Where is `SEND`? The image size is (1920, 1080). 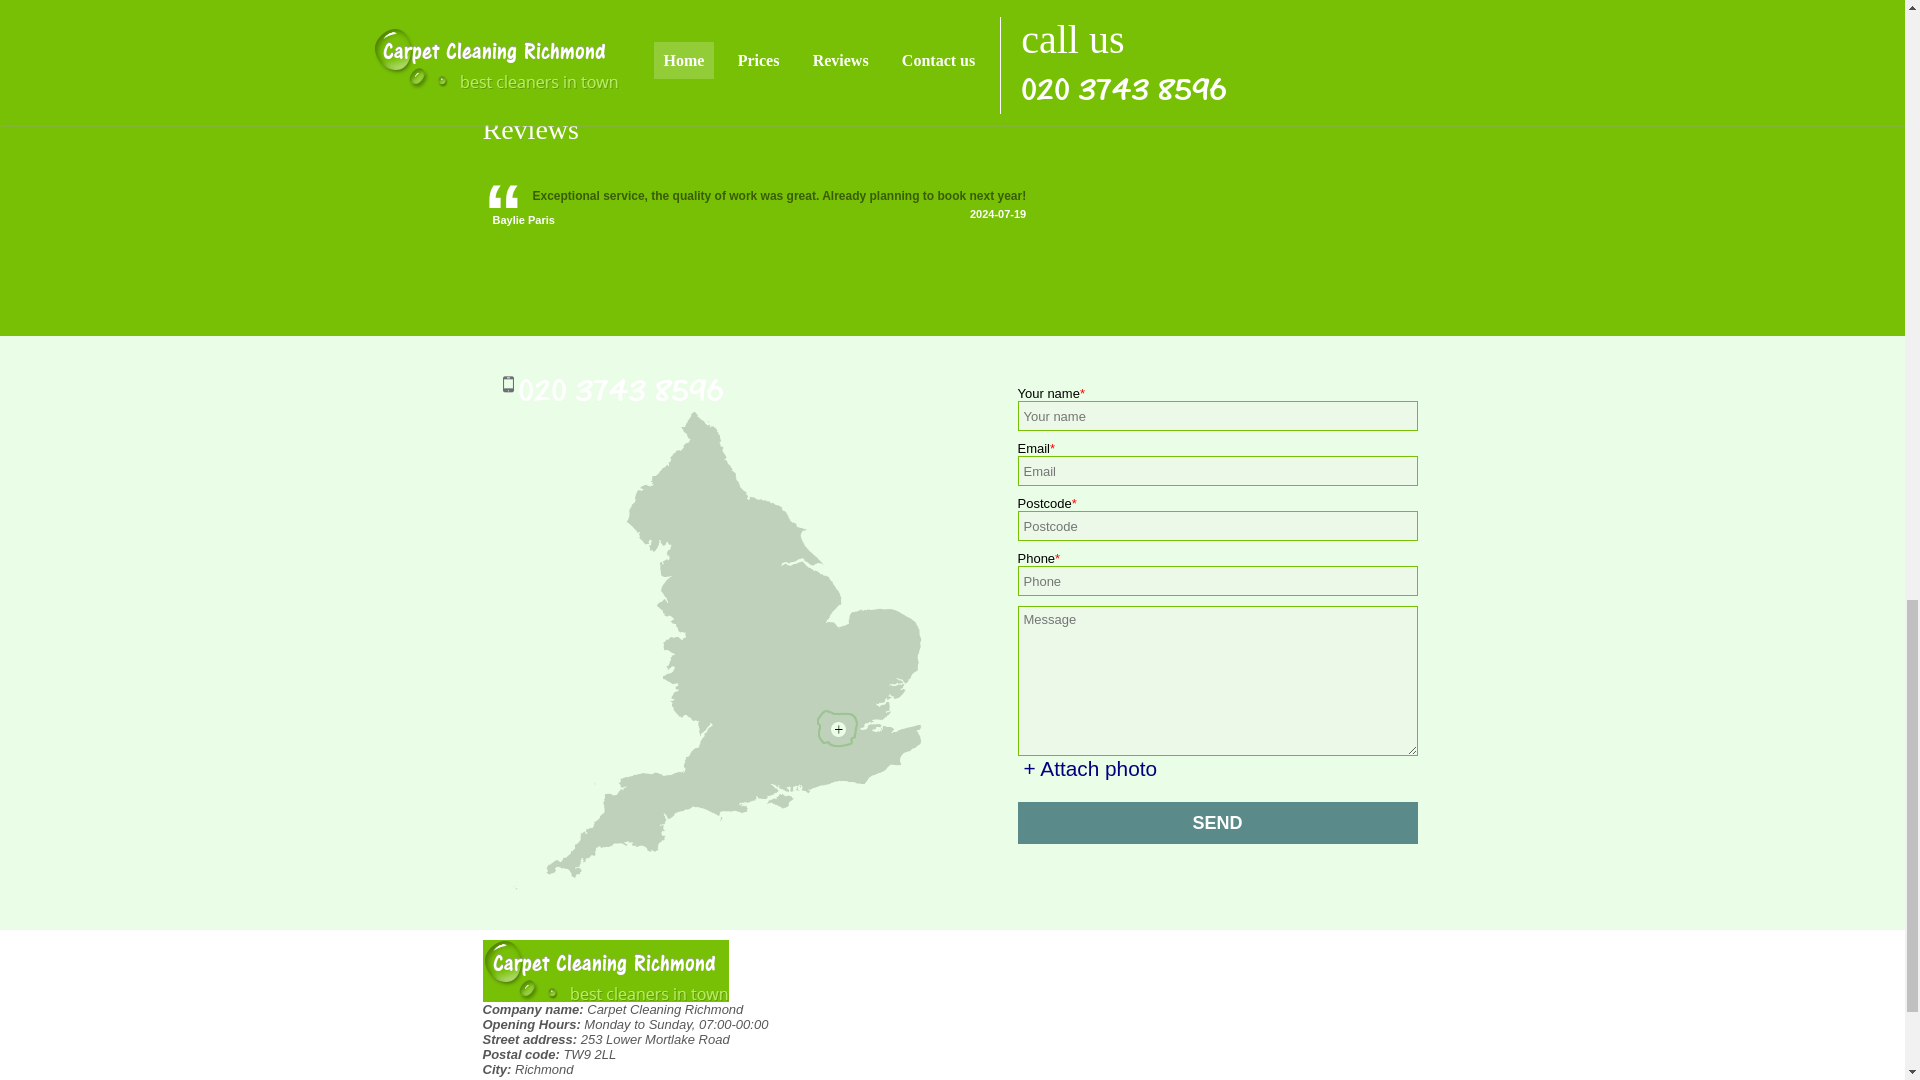 SEND is located at coordinates (1218, 822).